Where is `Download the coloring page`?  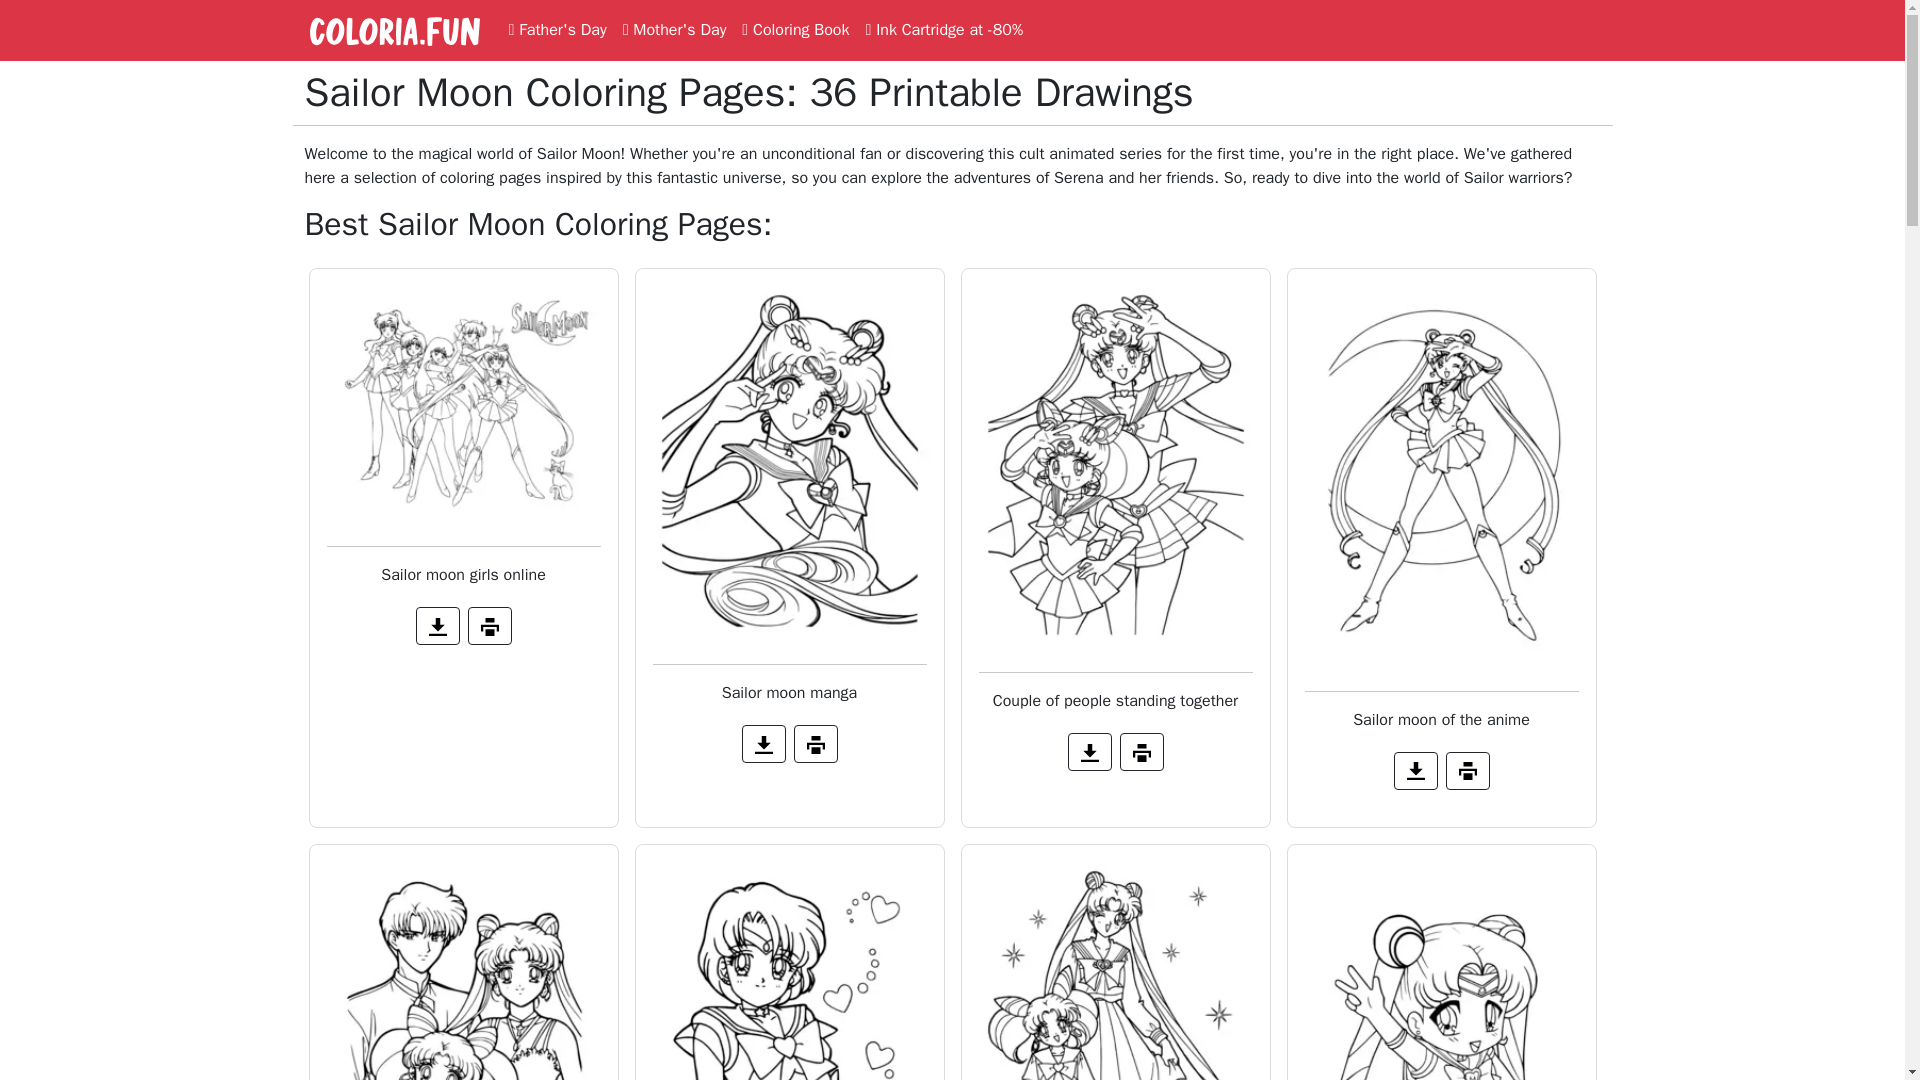 Download the coloring page is located at coordinates (438, 625).